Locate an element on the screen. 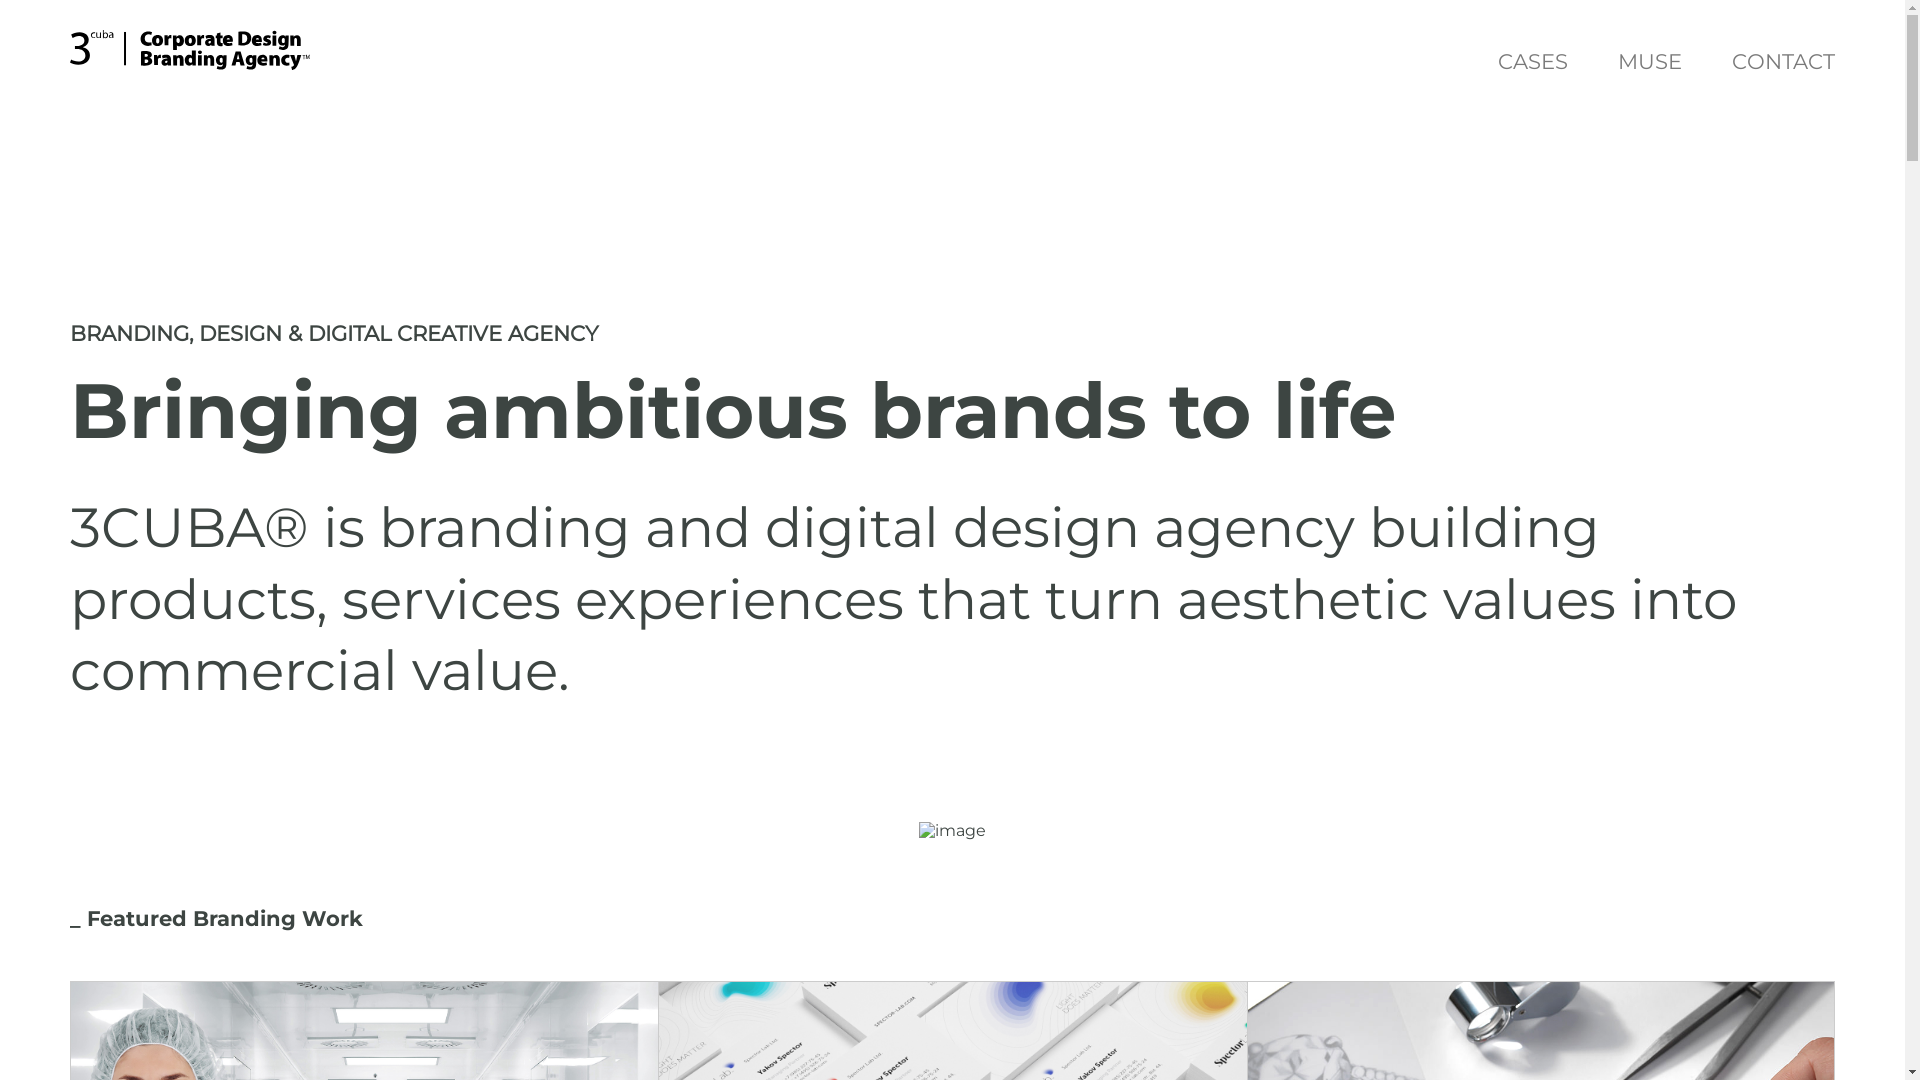 The image size is (1920, 1080). CASES is located at coordinates (1533, 64).